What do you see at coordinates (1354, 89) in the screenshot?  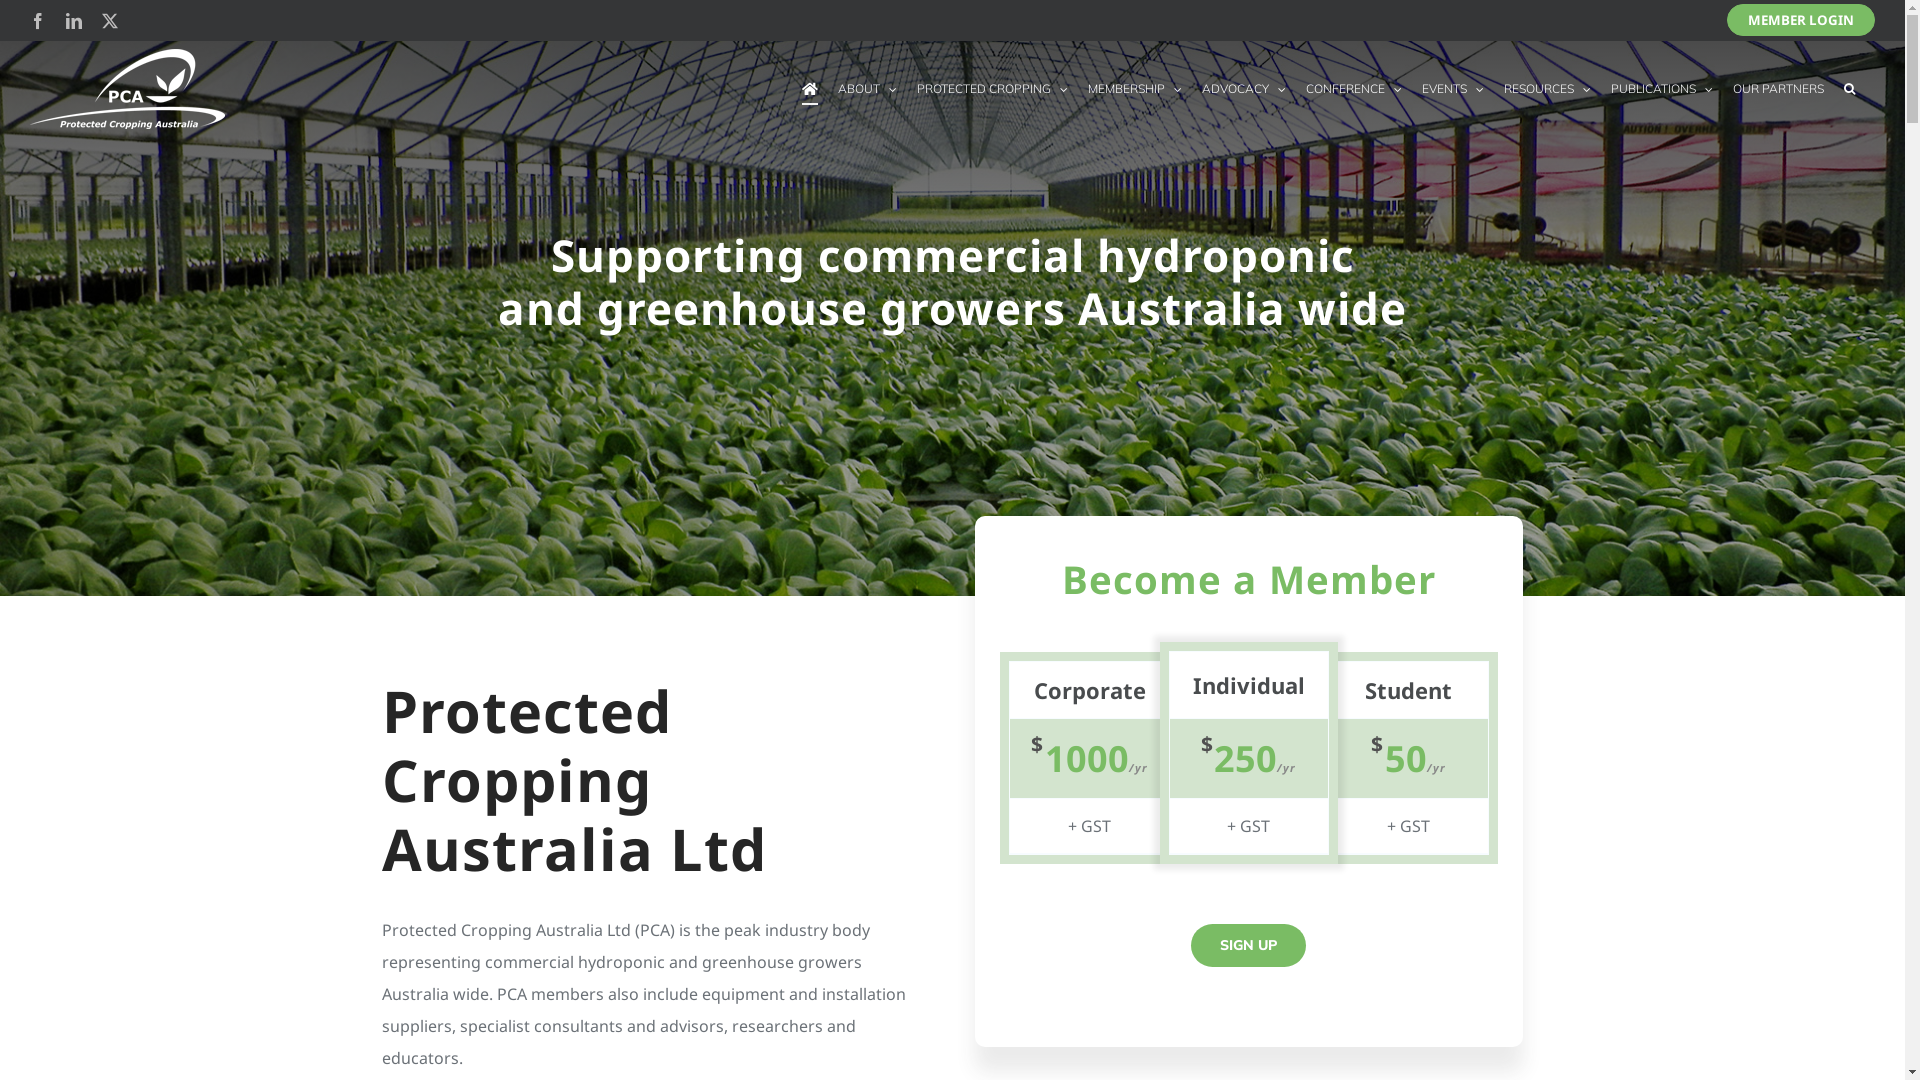 I see `CONFERENCE` at bounding box center [1354, 89].